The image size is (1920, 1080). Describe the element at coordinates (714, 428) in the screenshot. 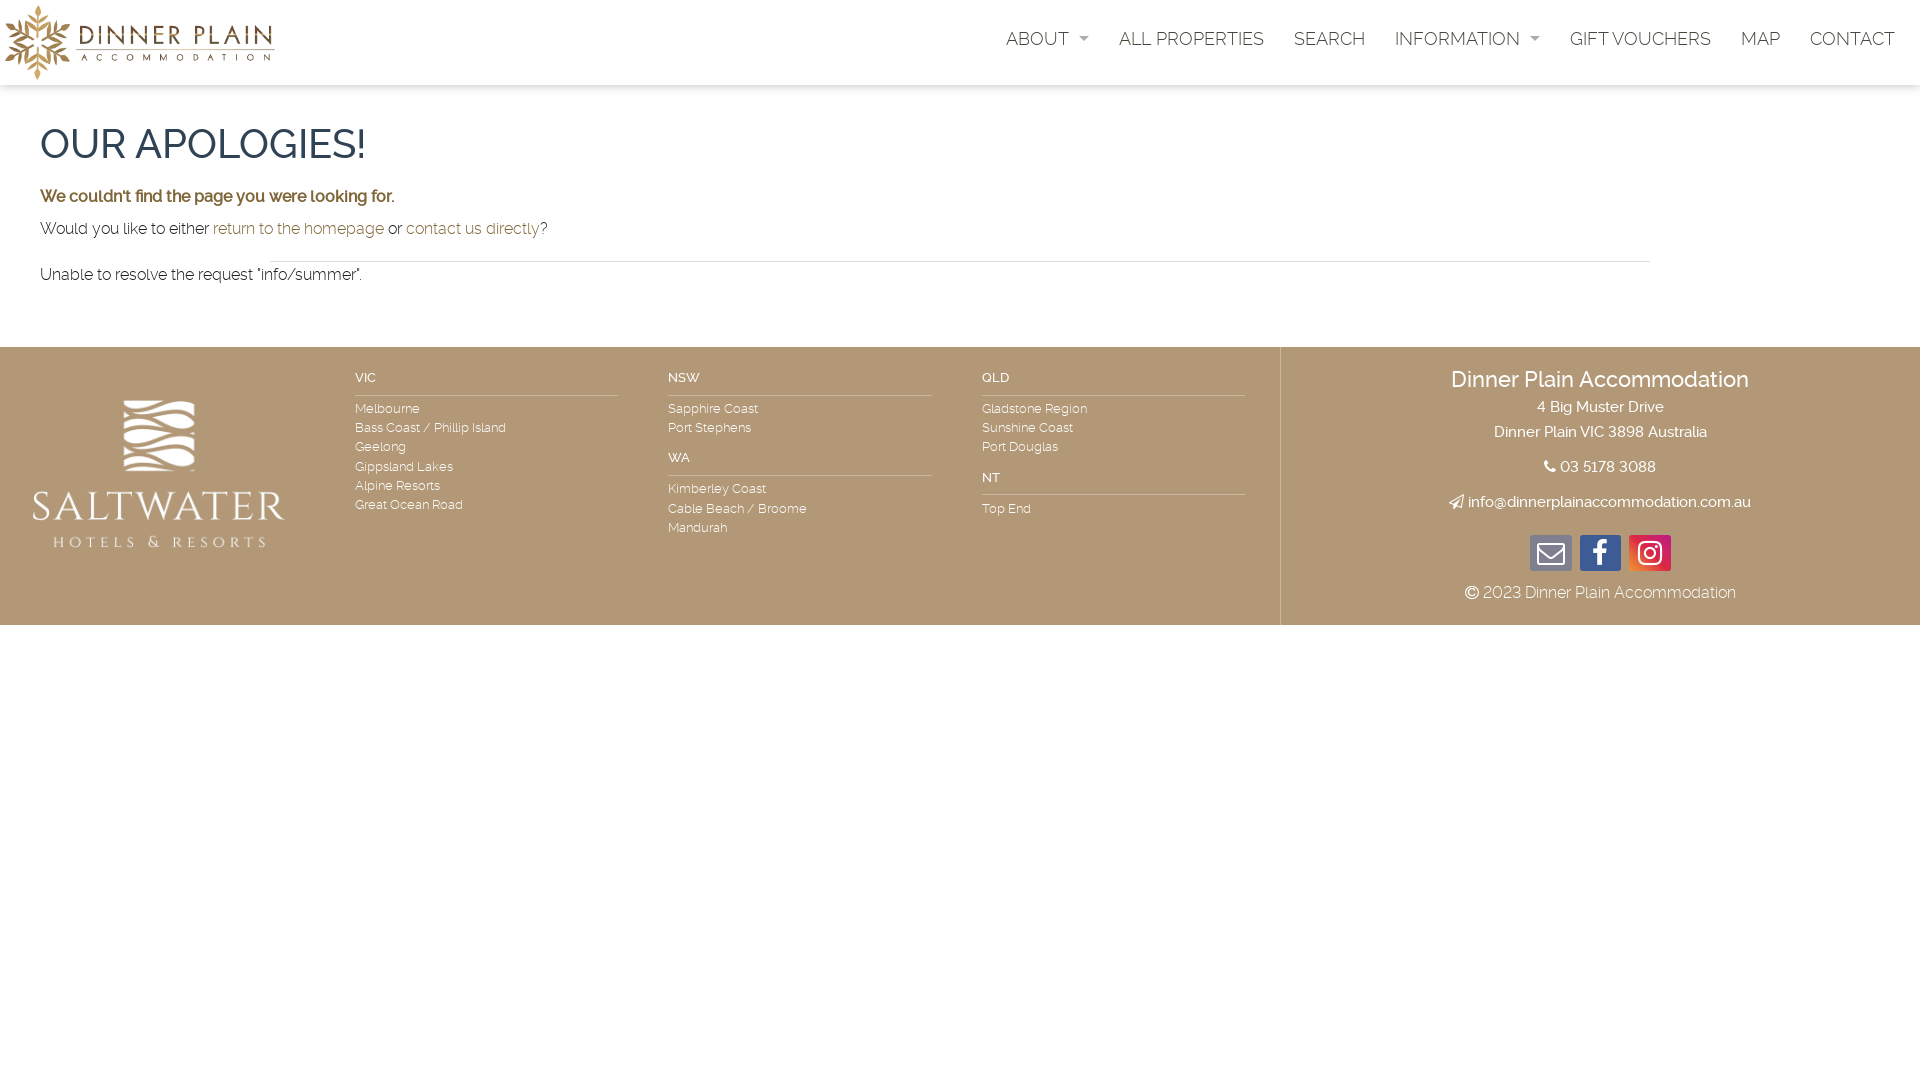

I see `Port Stephens` at that location.